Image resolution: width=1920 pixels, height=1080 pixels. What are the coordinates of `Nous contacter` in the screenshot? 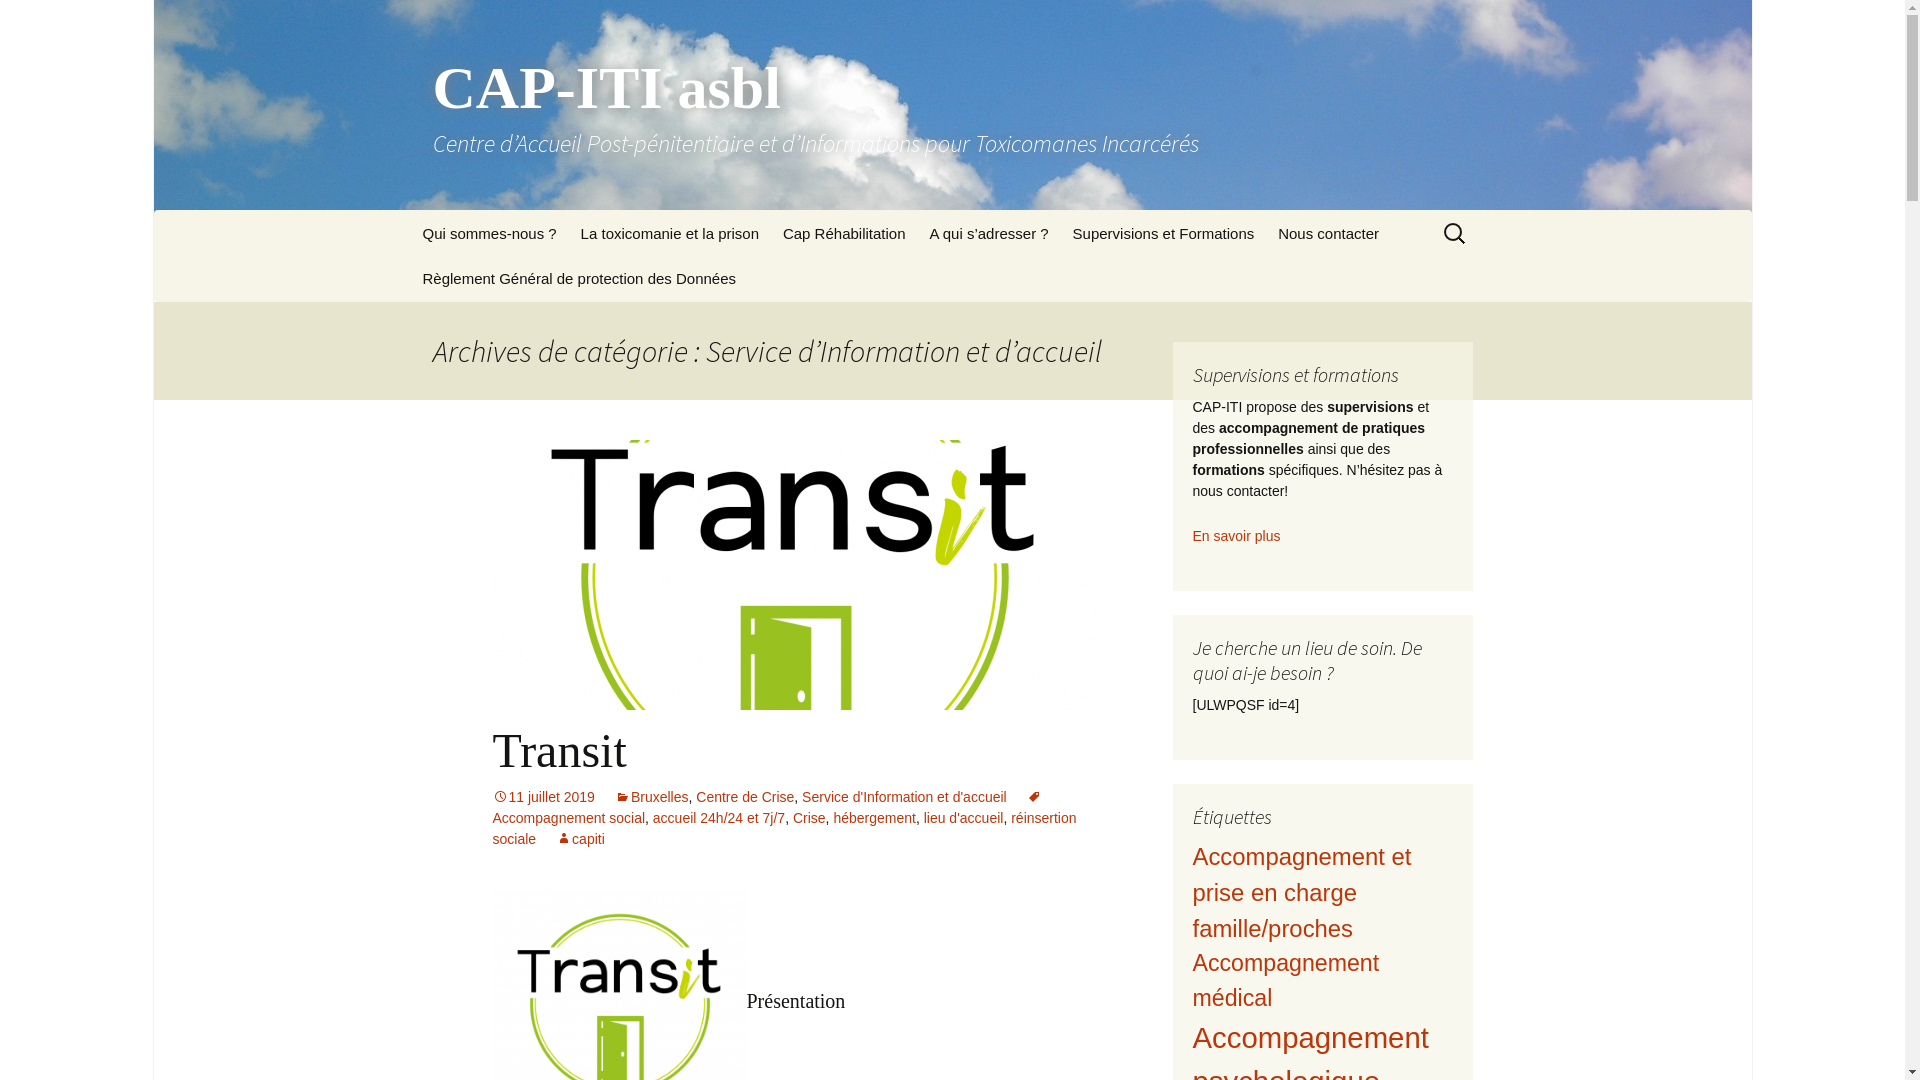 It's located at (1328, 234).